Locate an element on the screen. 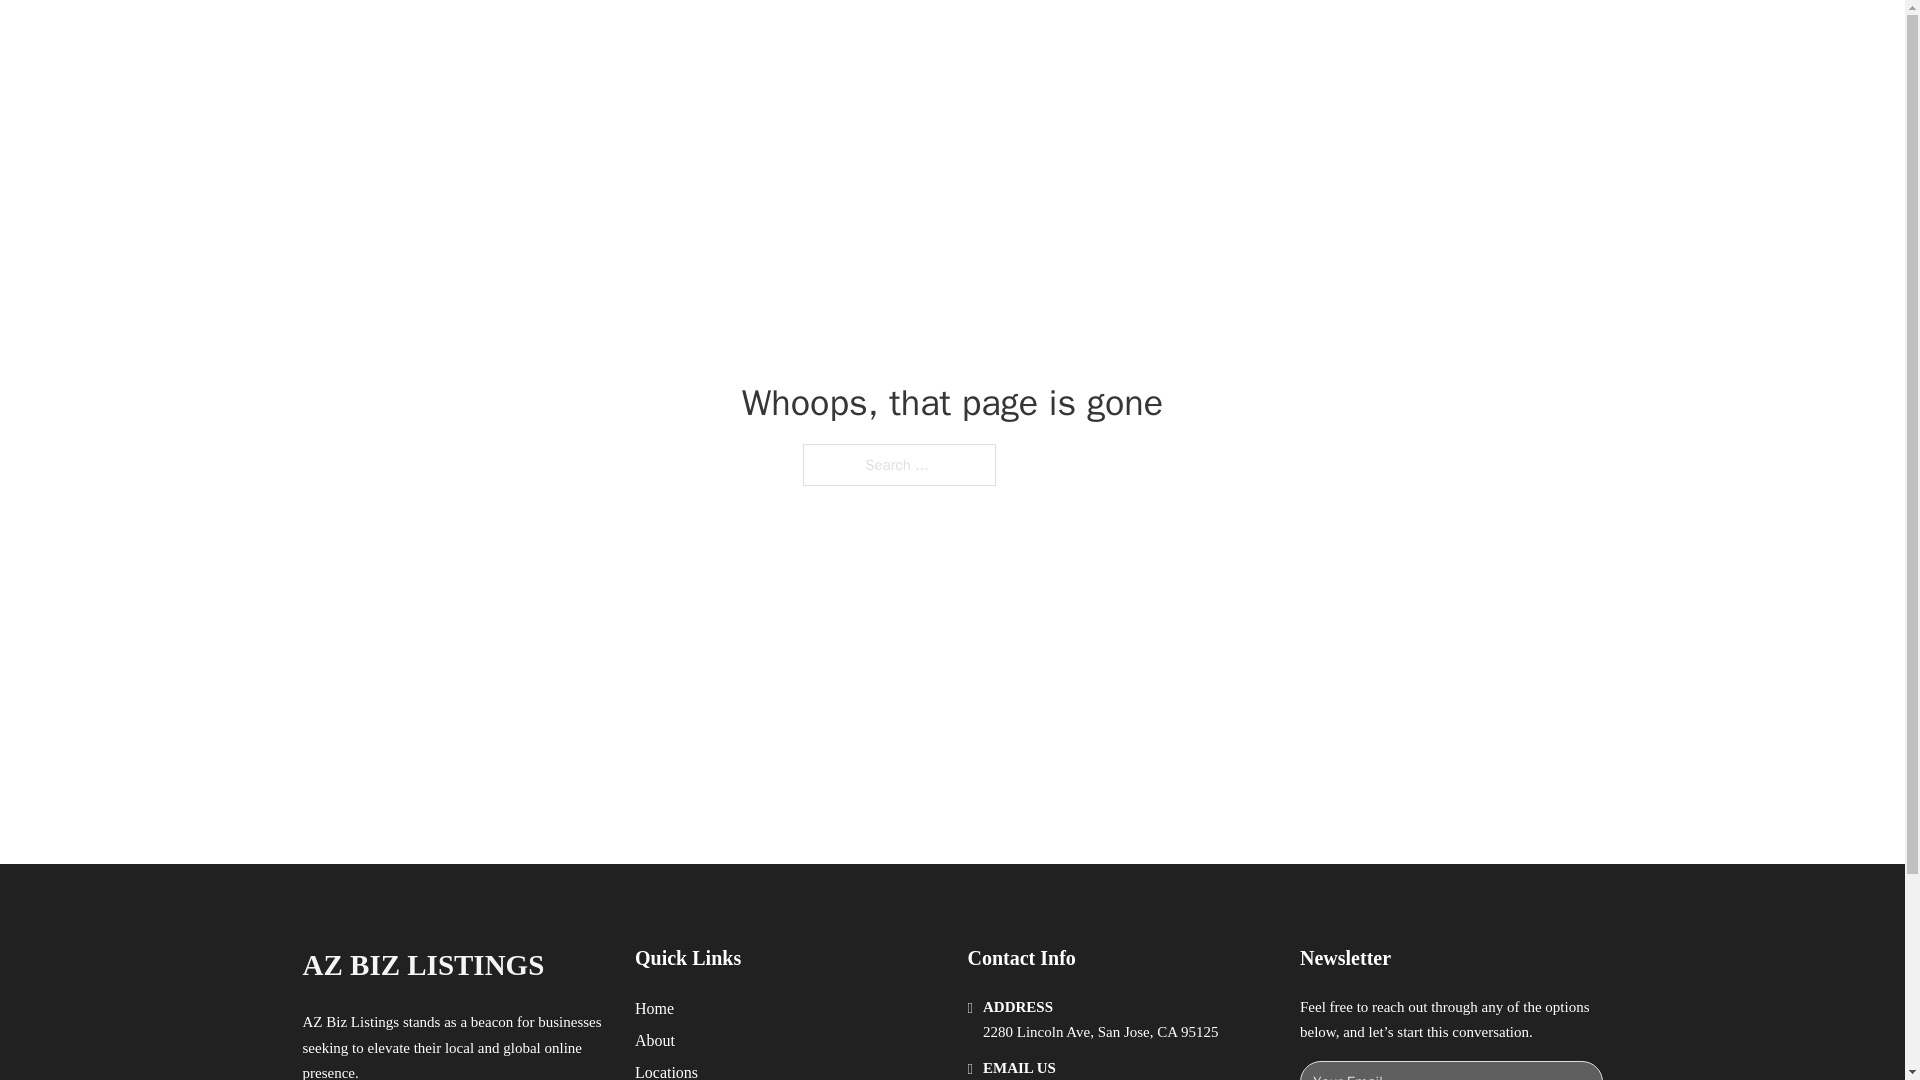 This screenshot has height=1080, width=1920. AZ BIZ LISTINGS is located at coordinates (422, 965).